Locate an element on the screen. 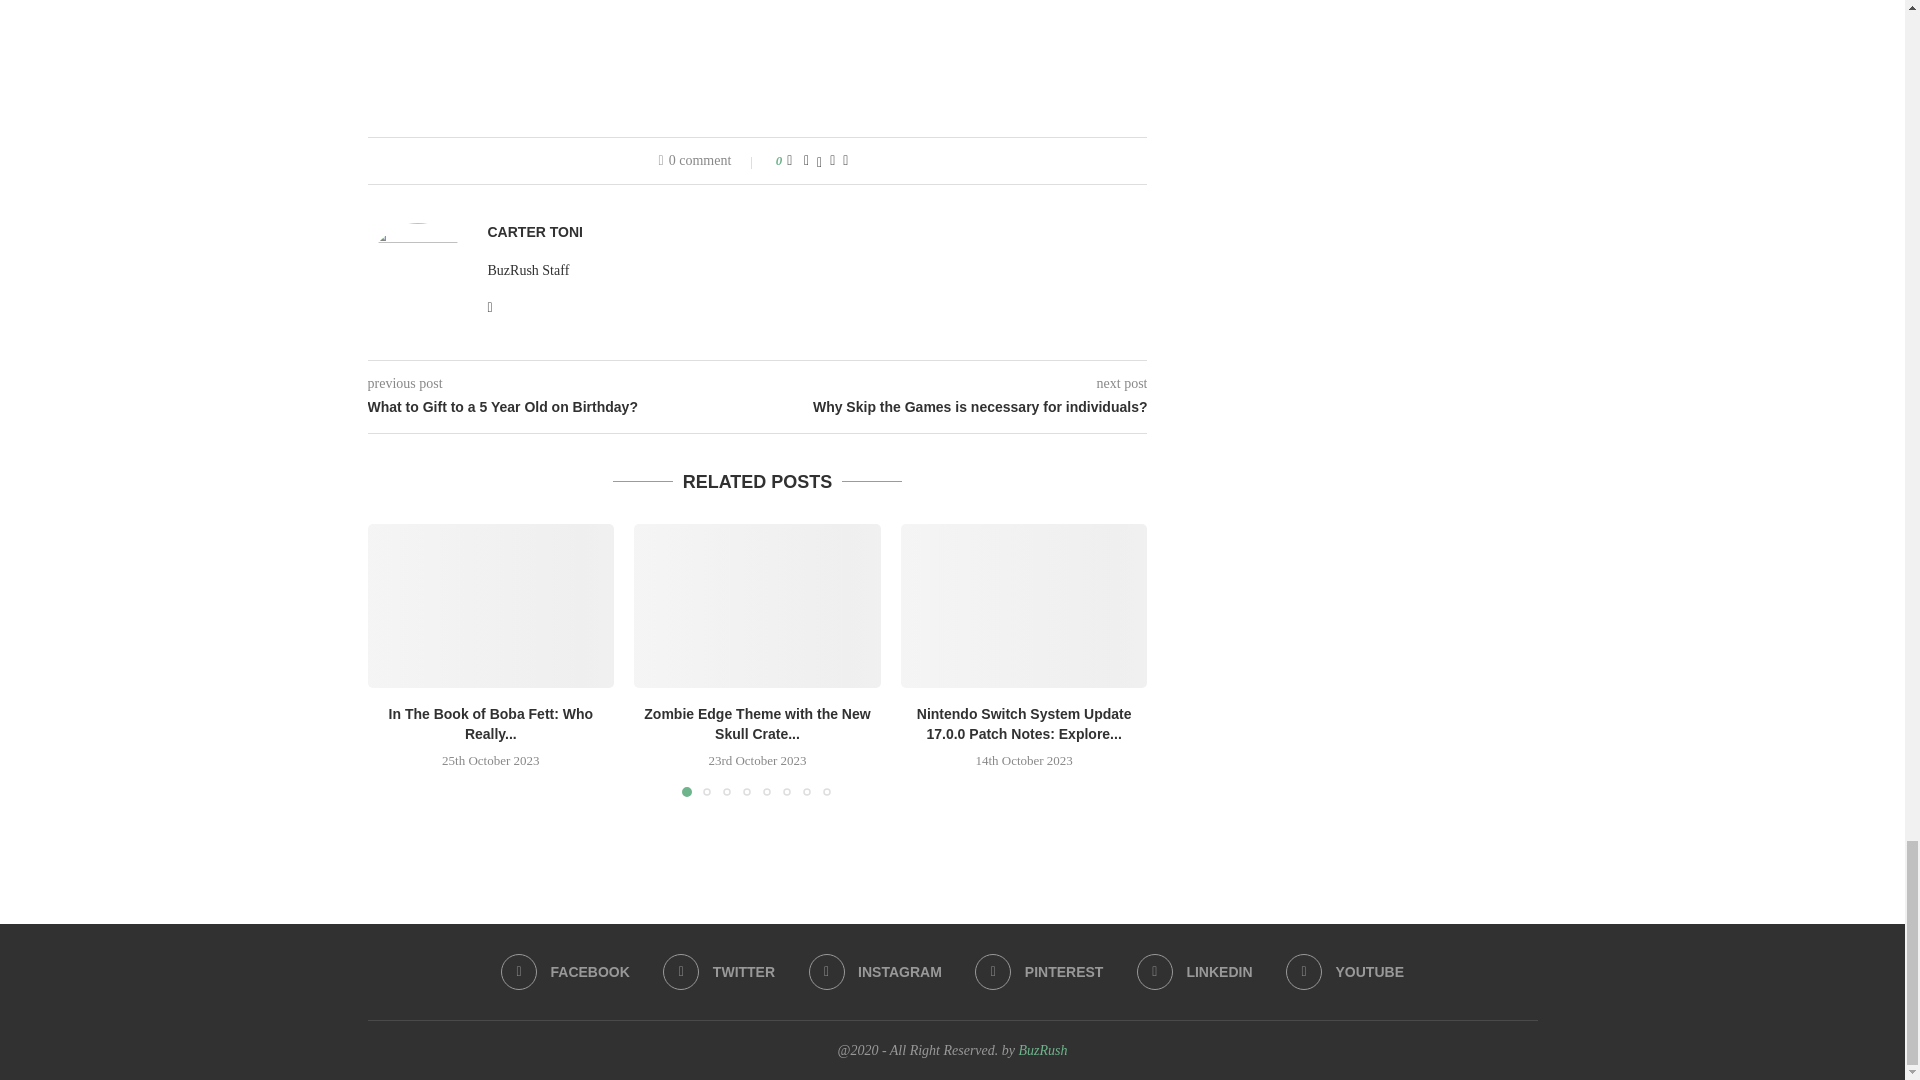 The image size is (1920, 1080). CARTER TONI is located at coordinates (535, 232).